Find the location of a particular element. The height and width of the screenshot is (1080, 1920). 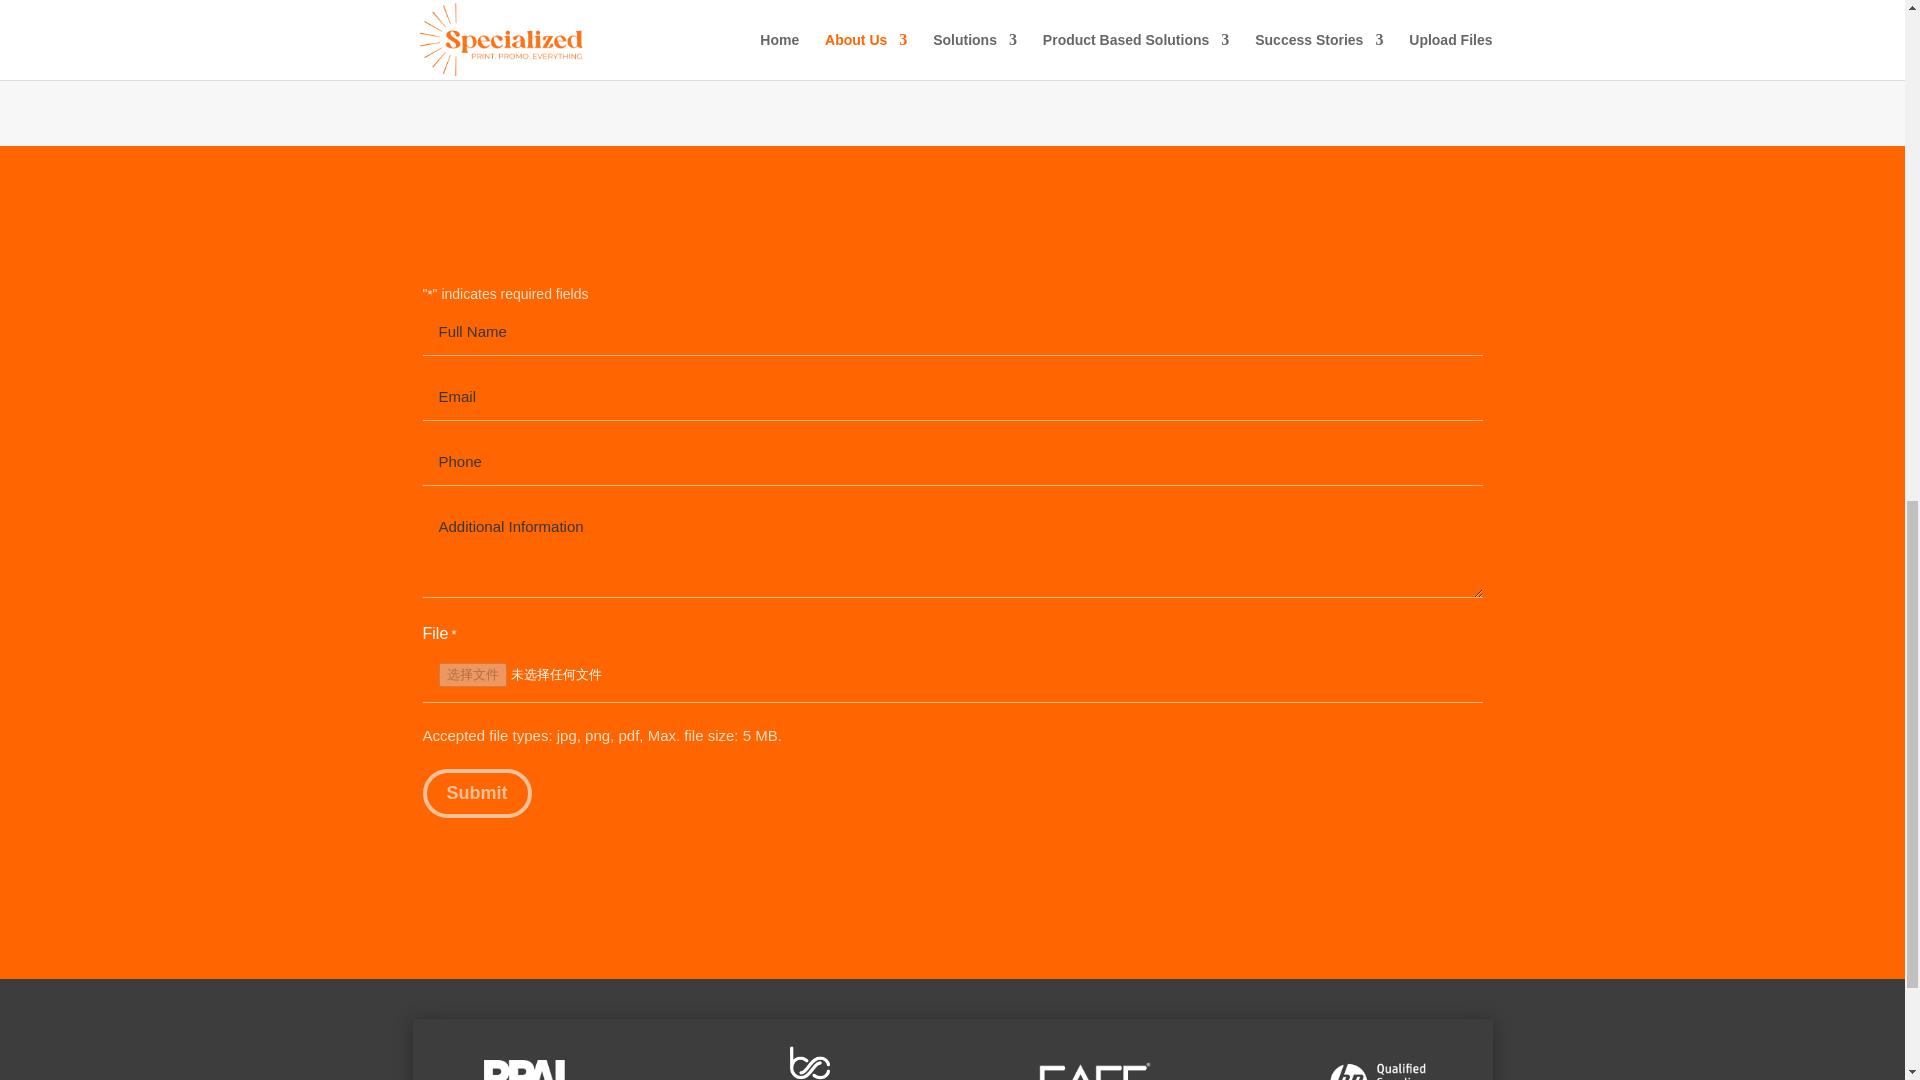

Submit is located at coordinates (476, 792).